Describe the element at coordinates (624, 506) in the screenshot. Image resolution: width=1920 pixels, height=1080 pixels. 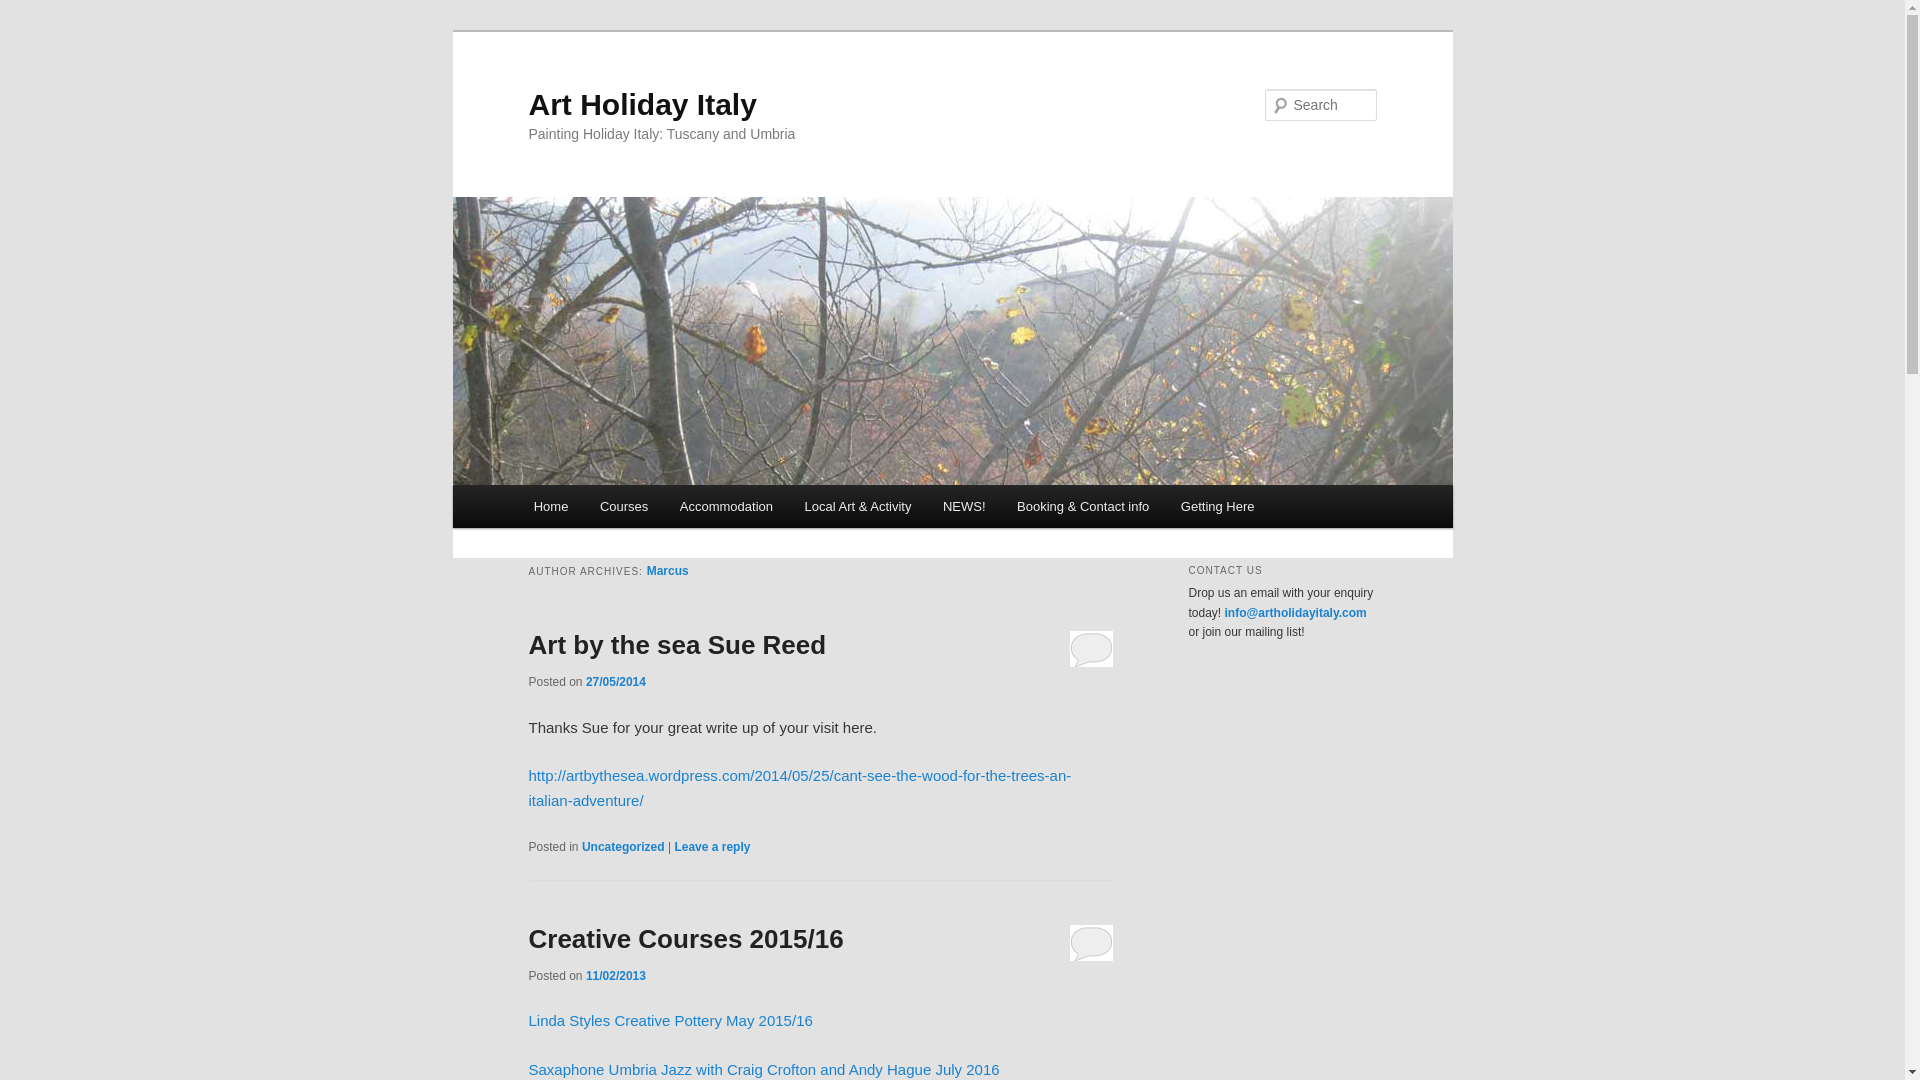
I see `Courses` at that location.